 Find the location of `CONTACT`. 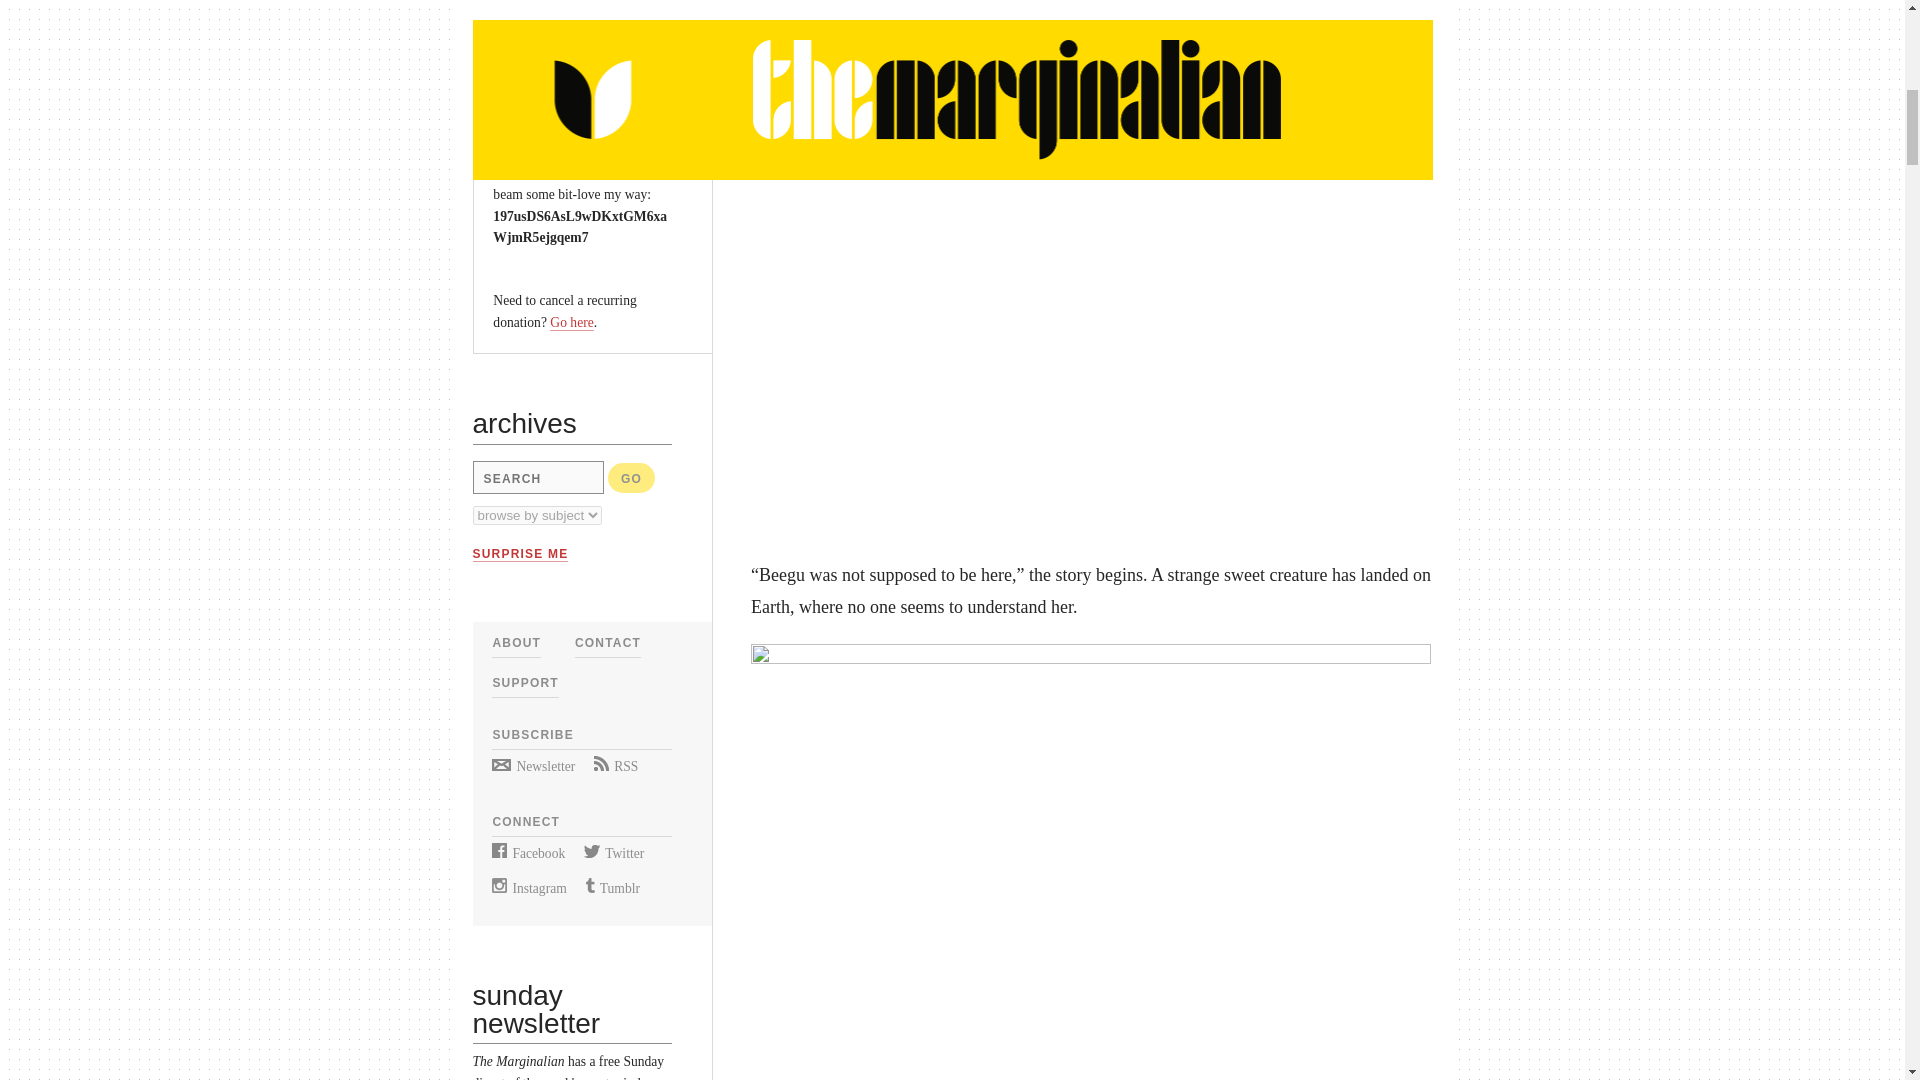

CONTACT is located at coordinates (608, 643).